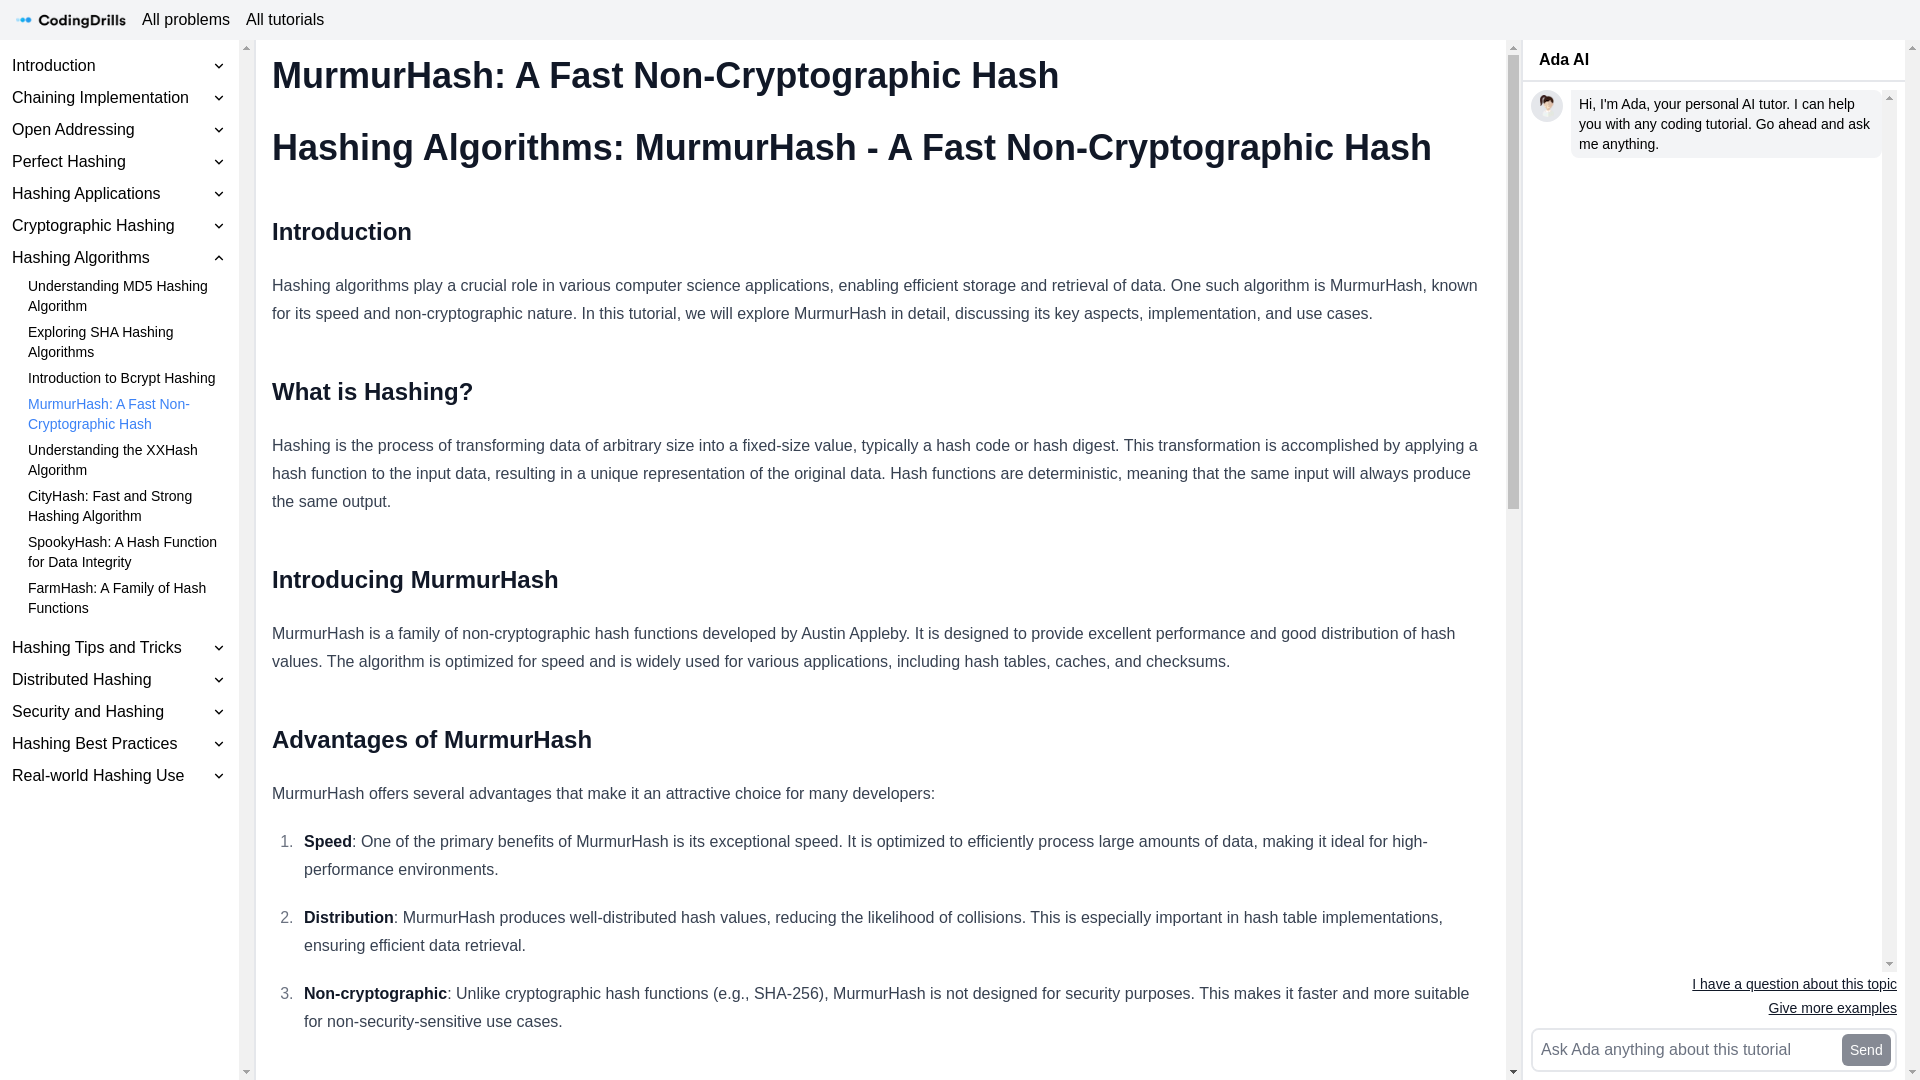  What do you see at coordinates (127, 459) in the screenshot?
I see `Understanding the XXHash Algorithm` at bounding box center [127, 459].